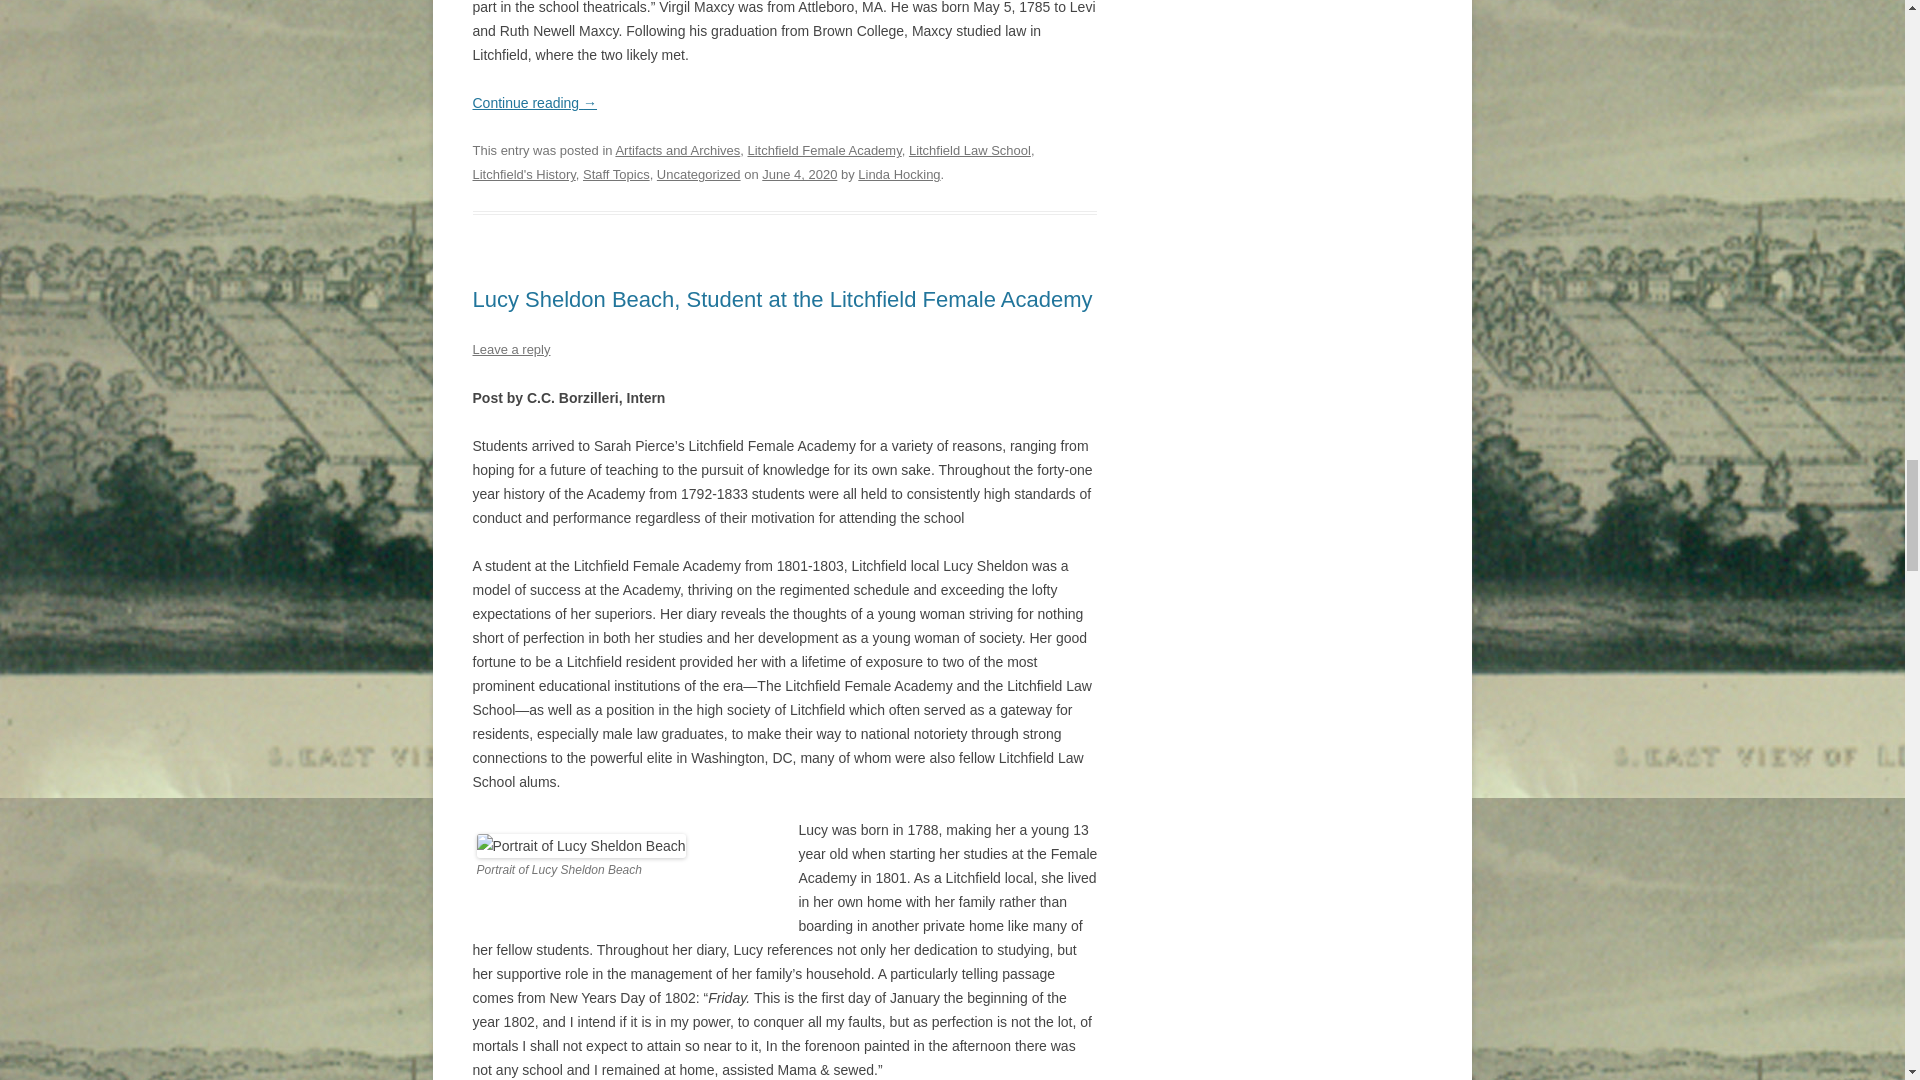 The width and height of the screenshot is (1920, 1080). What do you see at coordinates (800, 174) in the screenshot?
I see `12:00 pm` at bounding box center [800, 174].